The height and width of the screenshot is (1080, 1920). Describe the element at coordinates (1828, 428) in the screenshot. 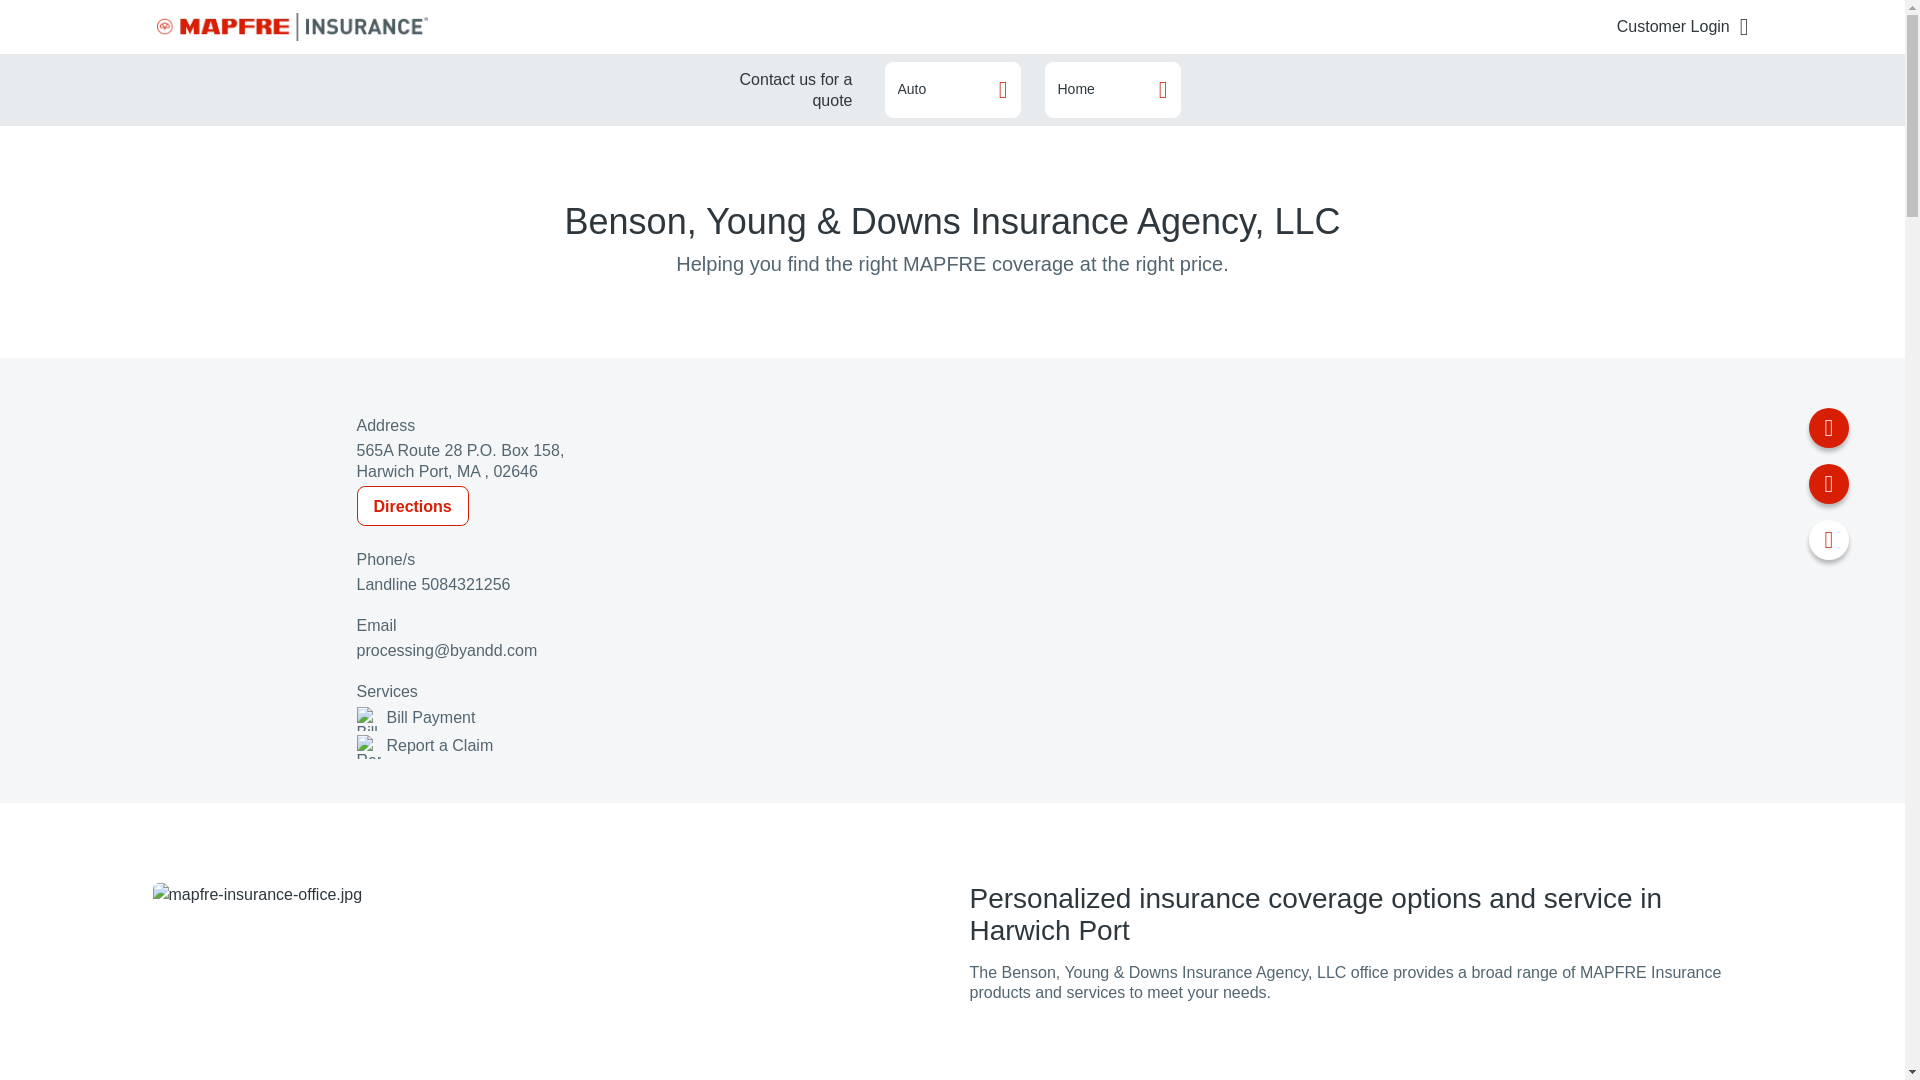

I see `Phone call` at that location.